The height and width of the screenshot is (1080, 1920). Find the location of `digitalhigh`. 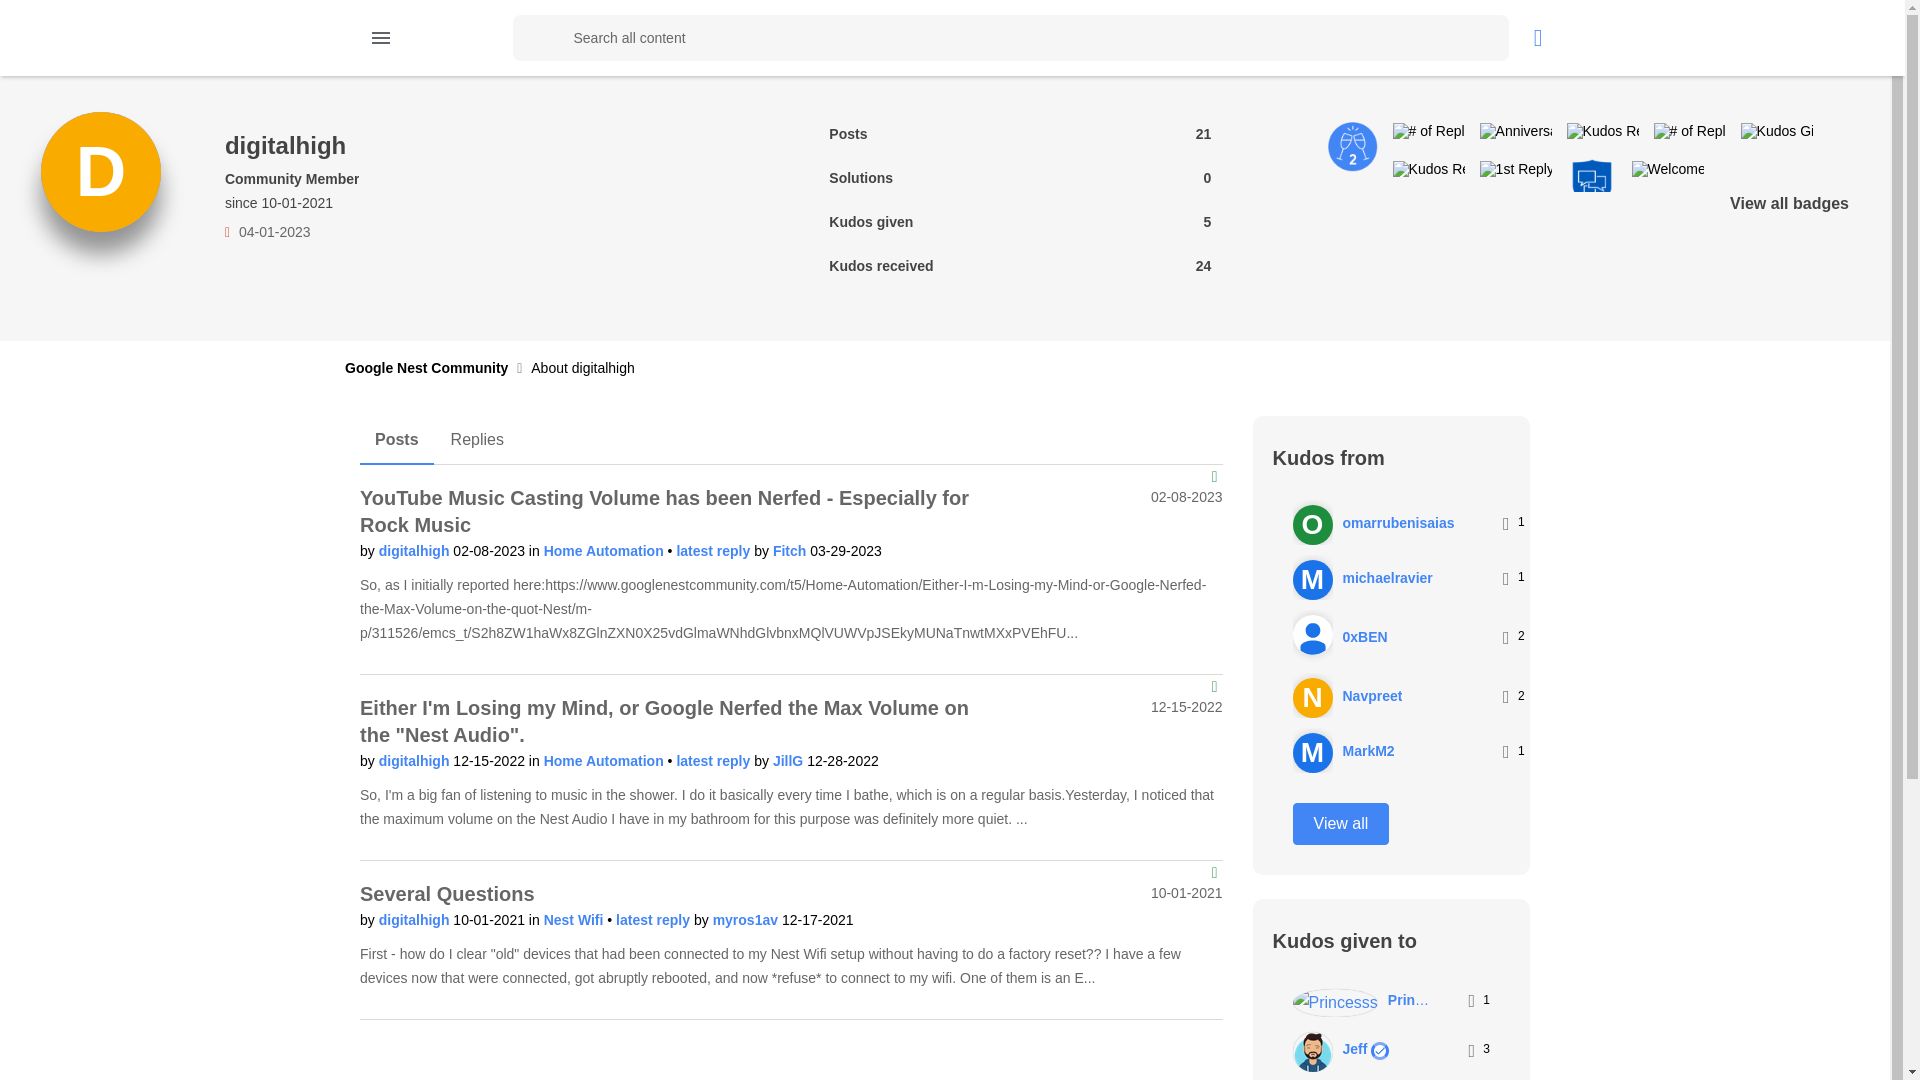

digitalhigh is located at coordinates (416, 919).